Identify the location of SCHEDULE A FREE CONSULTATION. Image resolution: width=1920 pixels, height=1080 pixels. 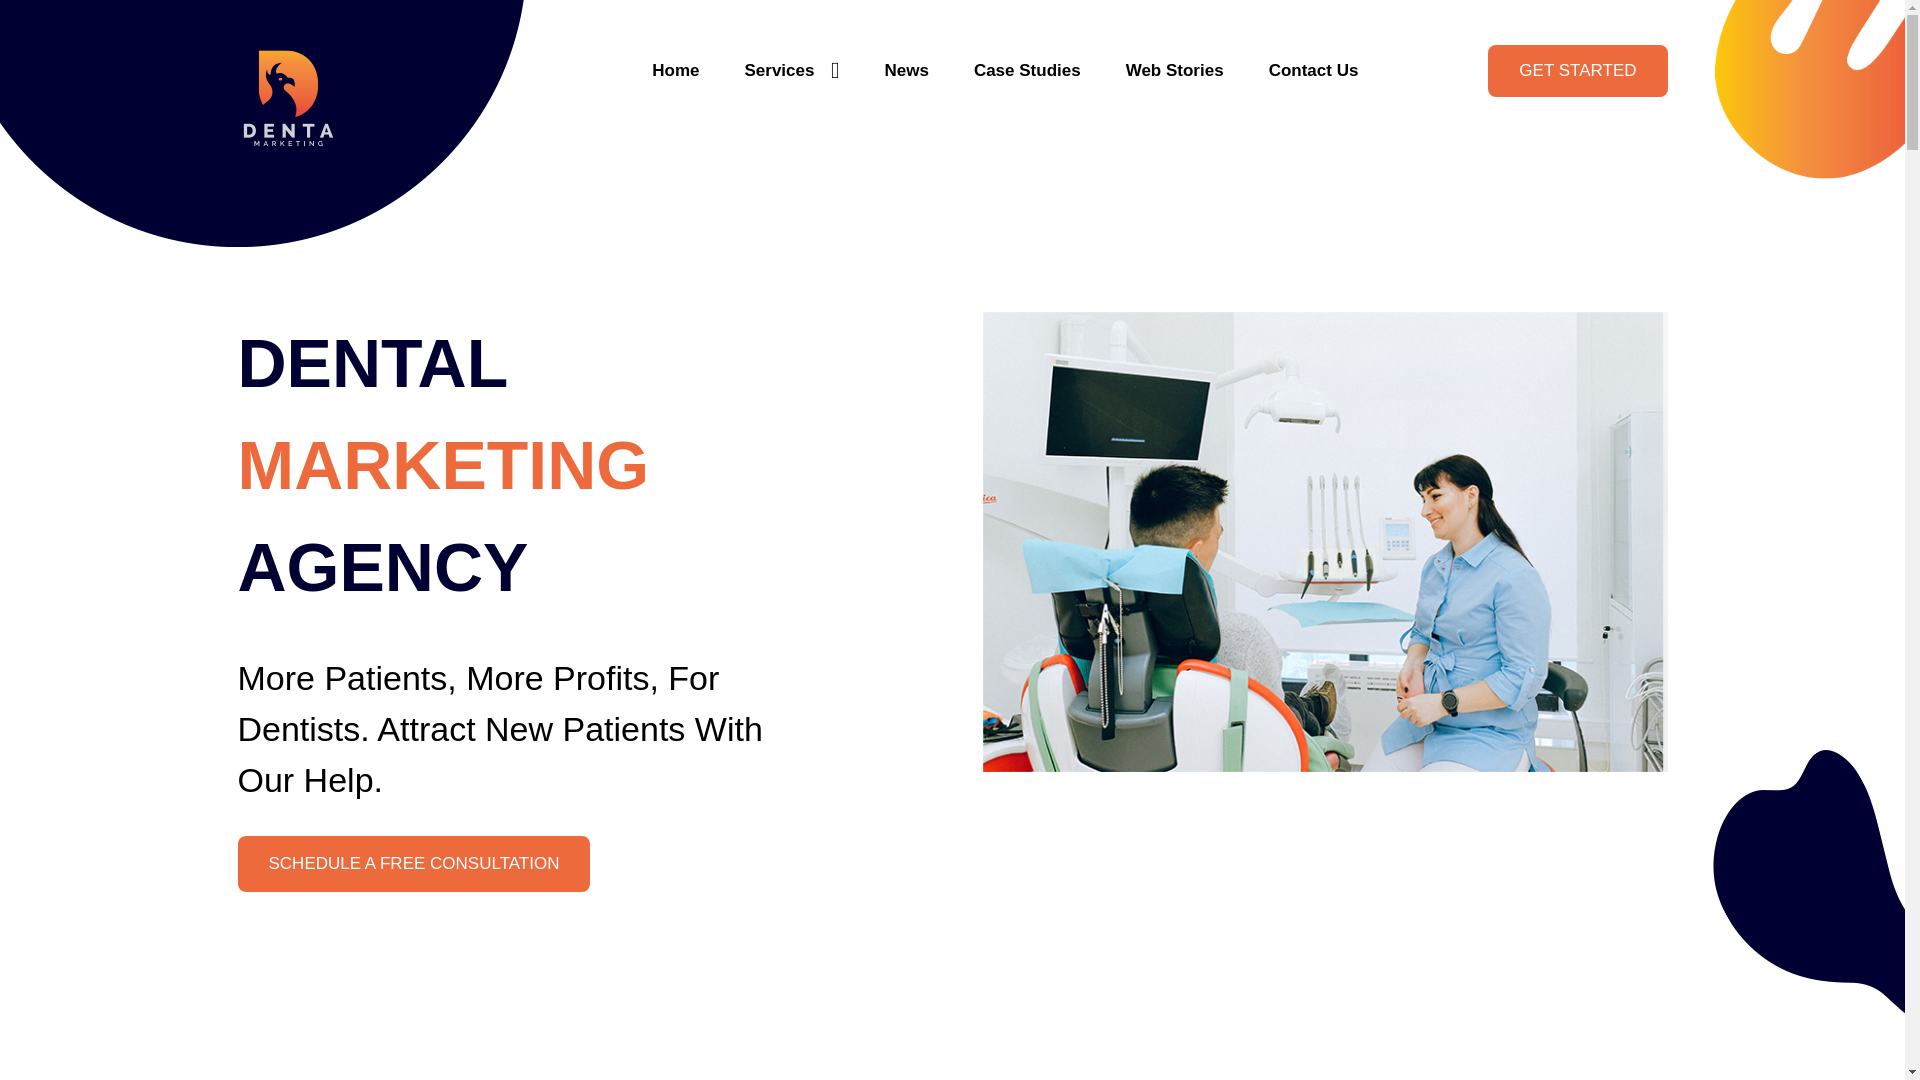
(414, 864).